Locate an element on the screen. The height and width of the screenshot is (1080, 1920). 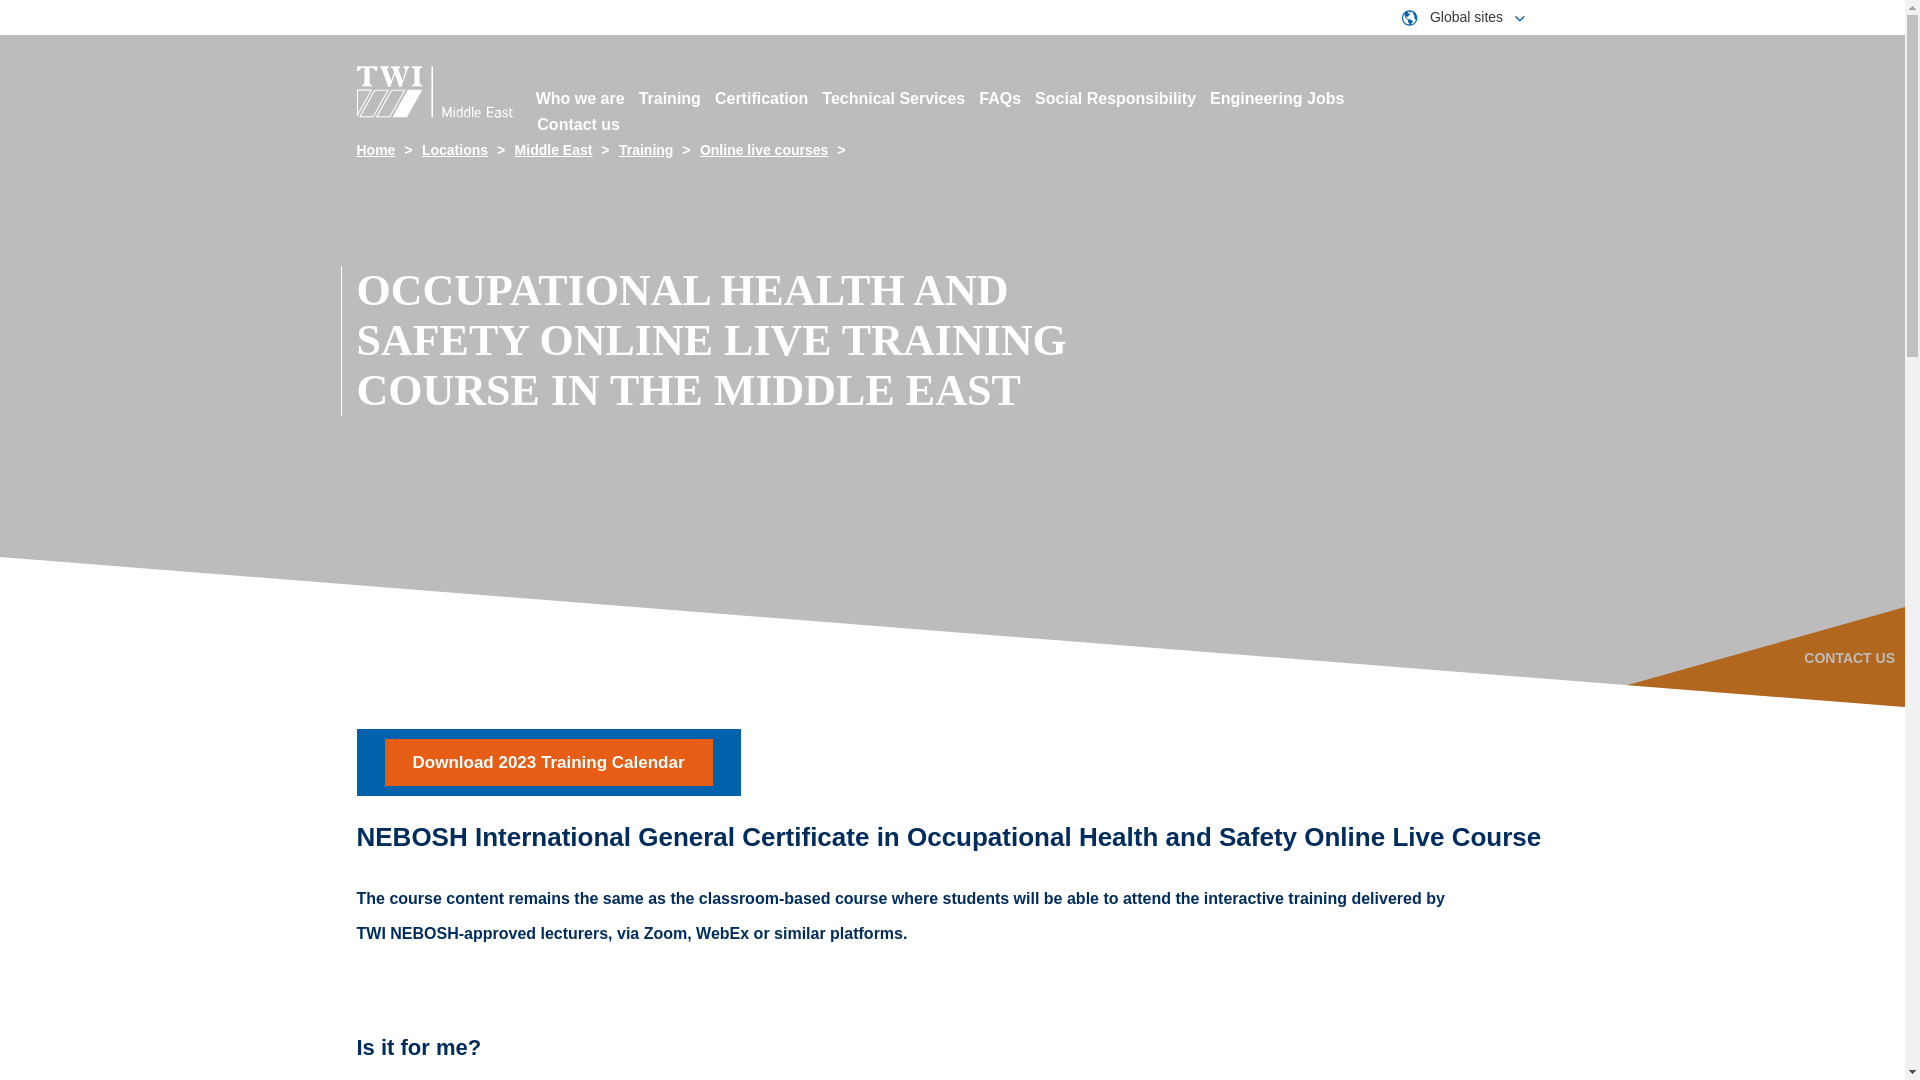
Certification is located at coordinates (761, 98).